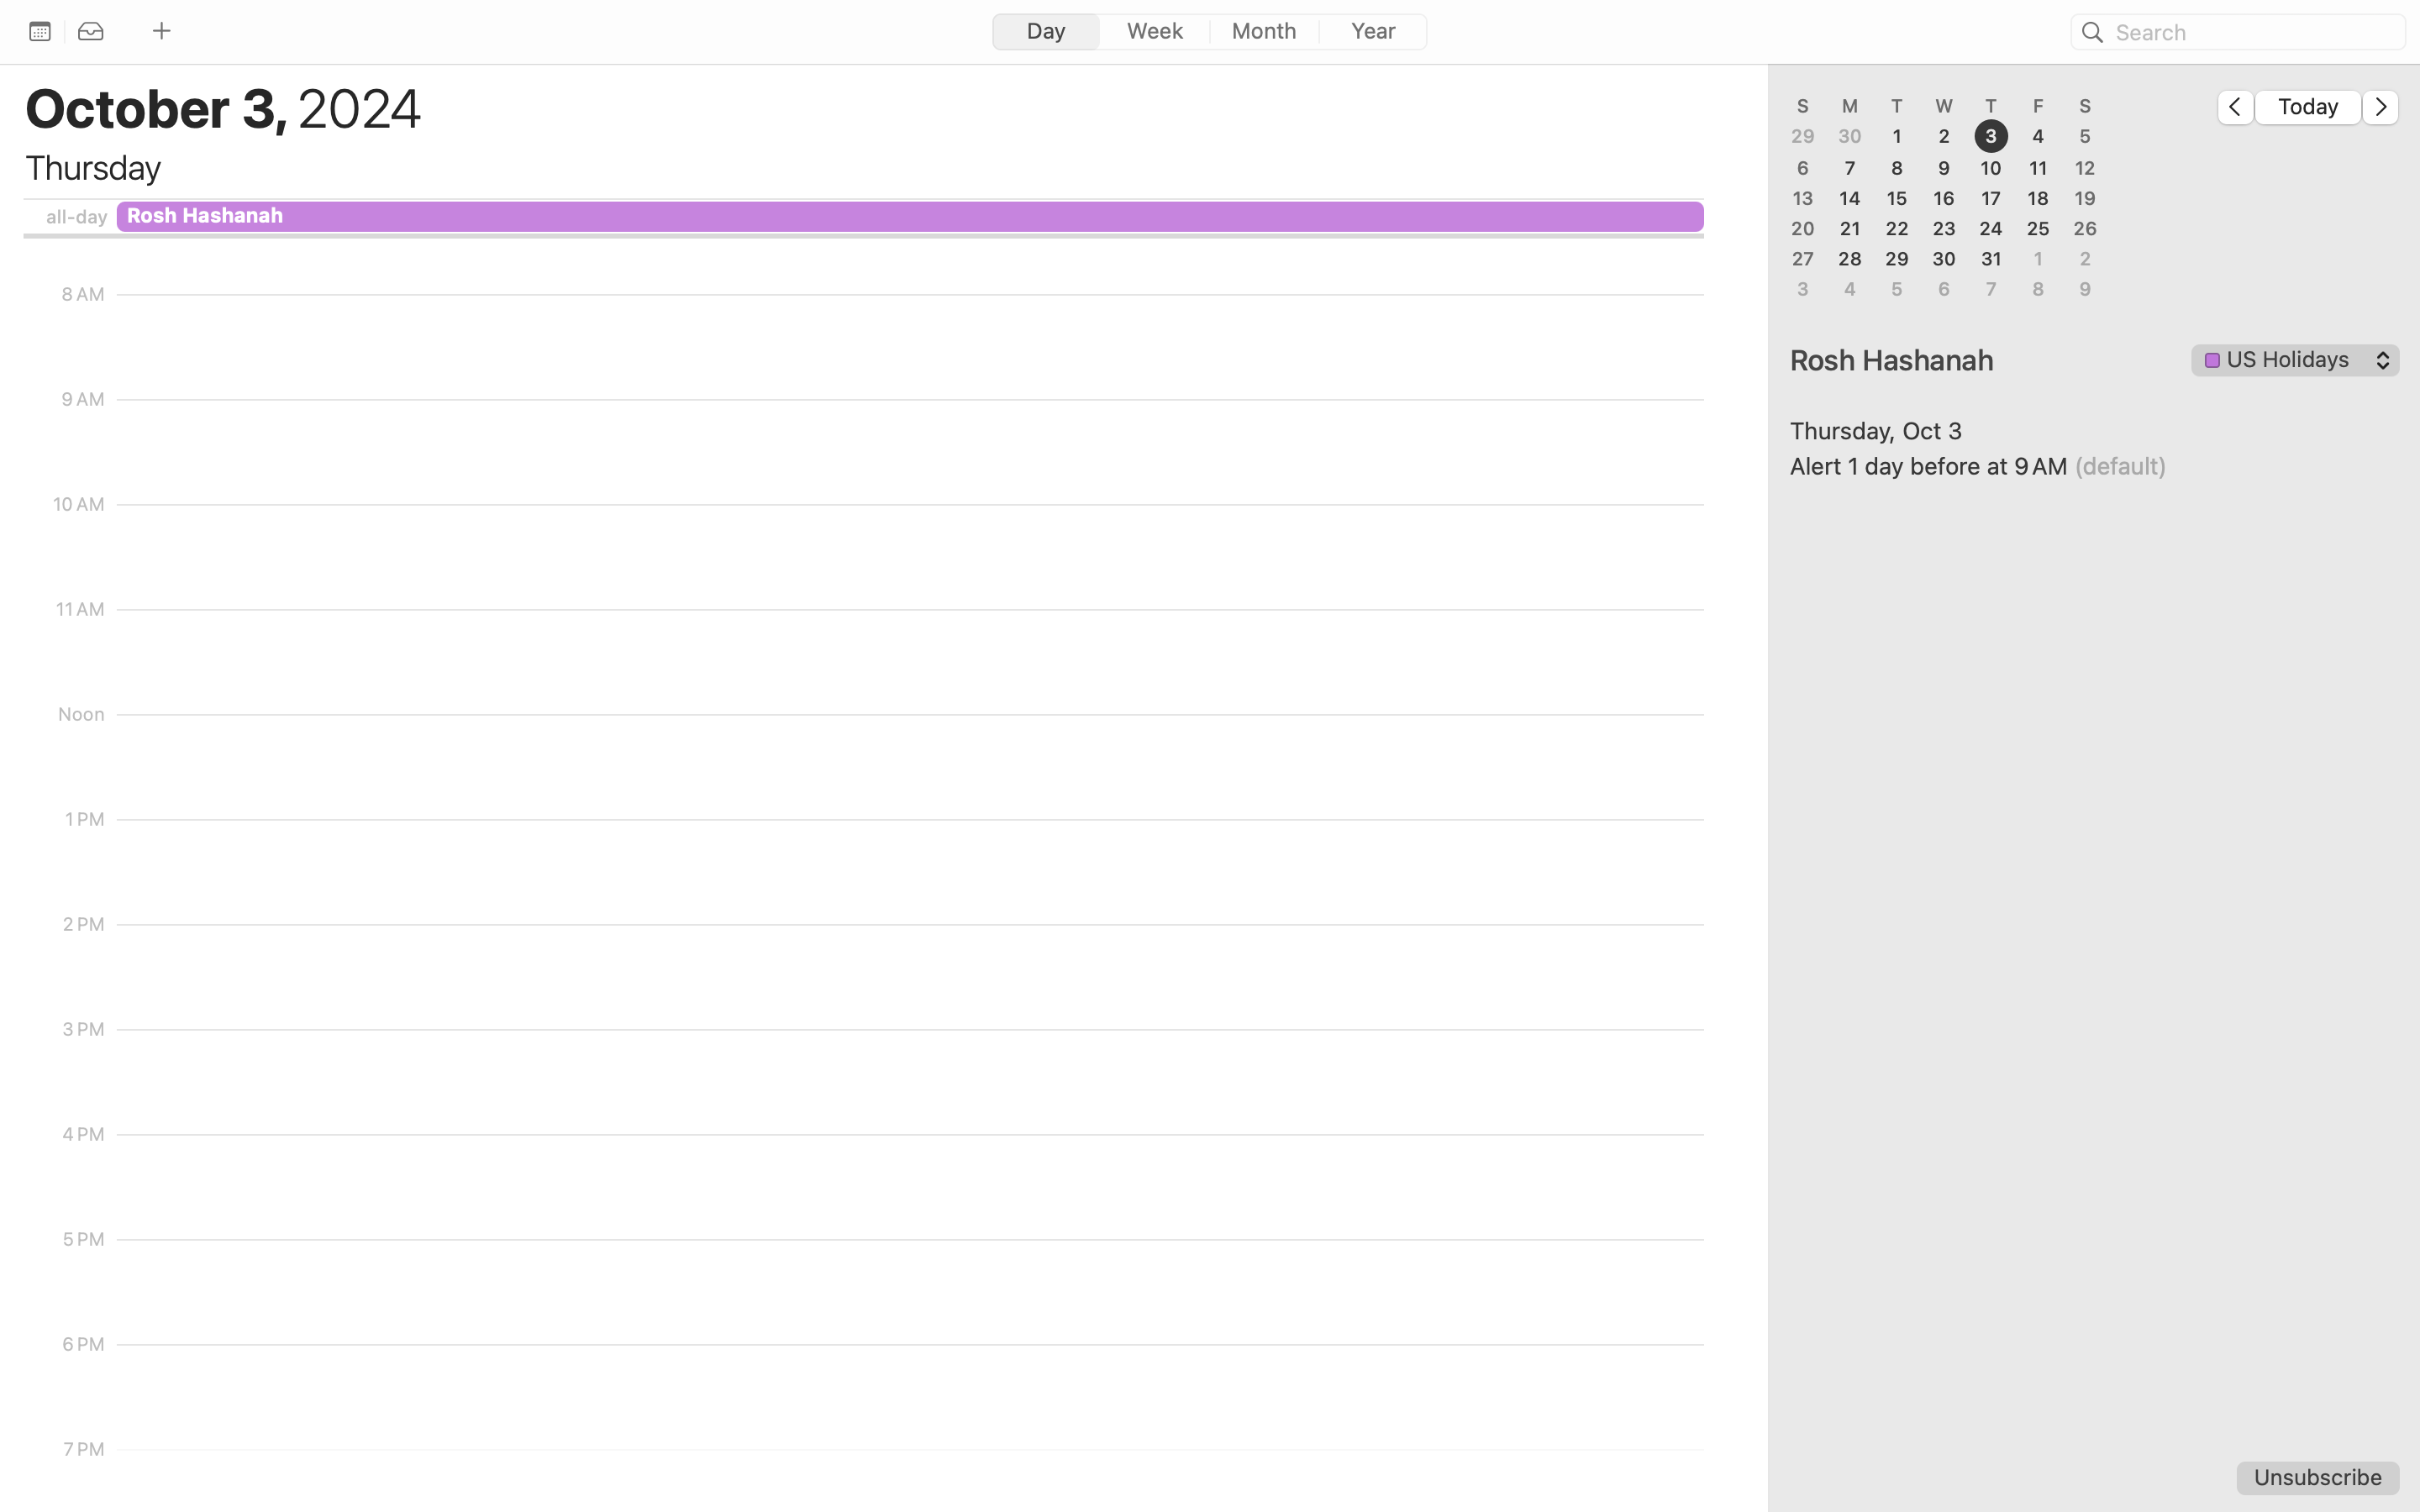  I want to click on 8, so click(1897, 168).